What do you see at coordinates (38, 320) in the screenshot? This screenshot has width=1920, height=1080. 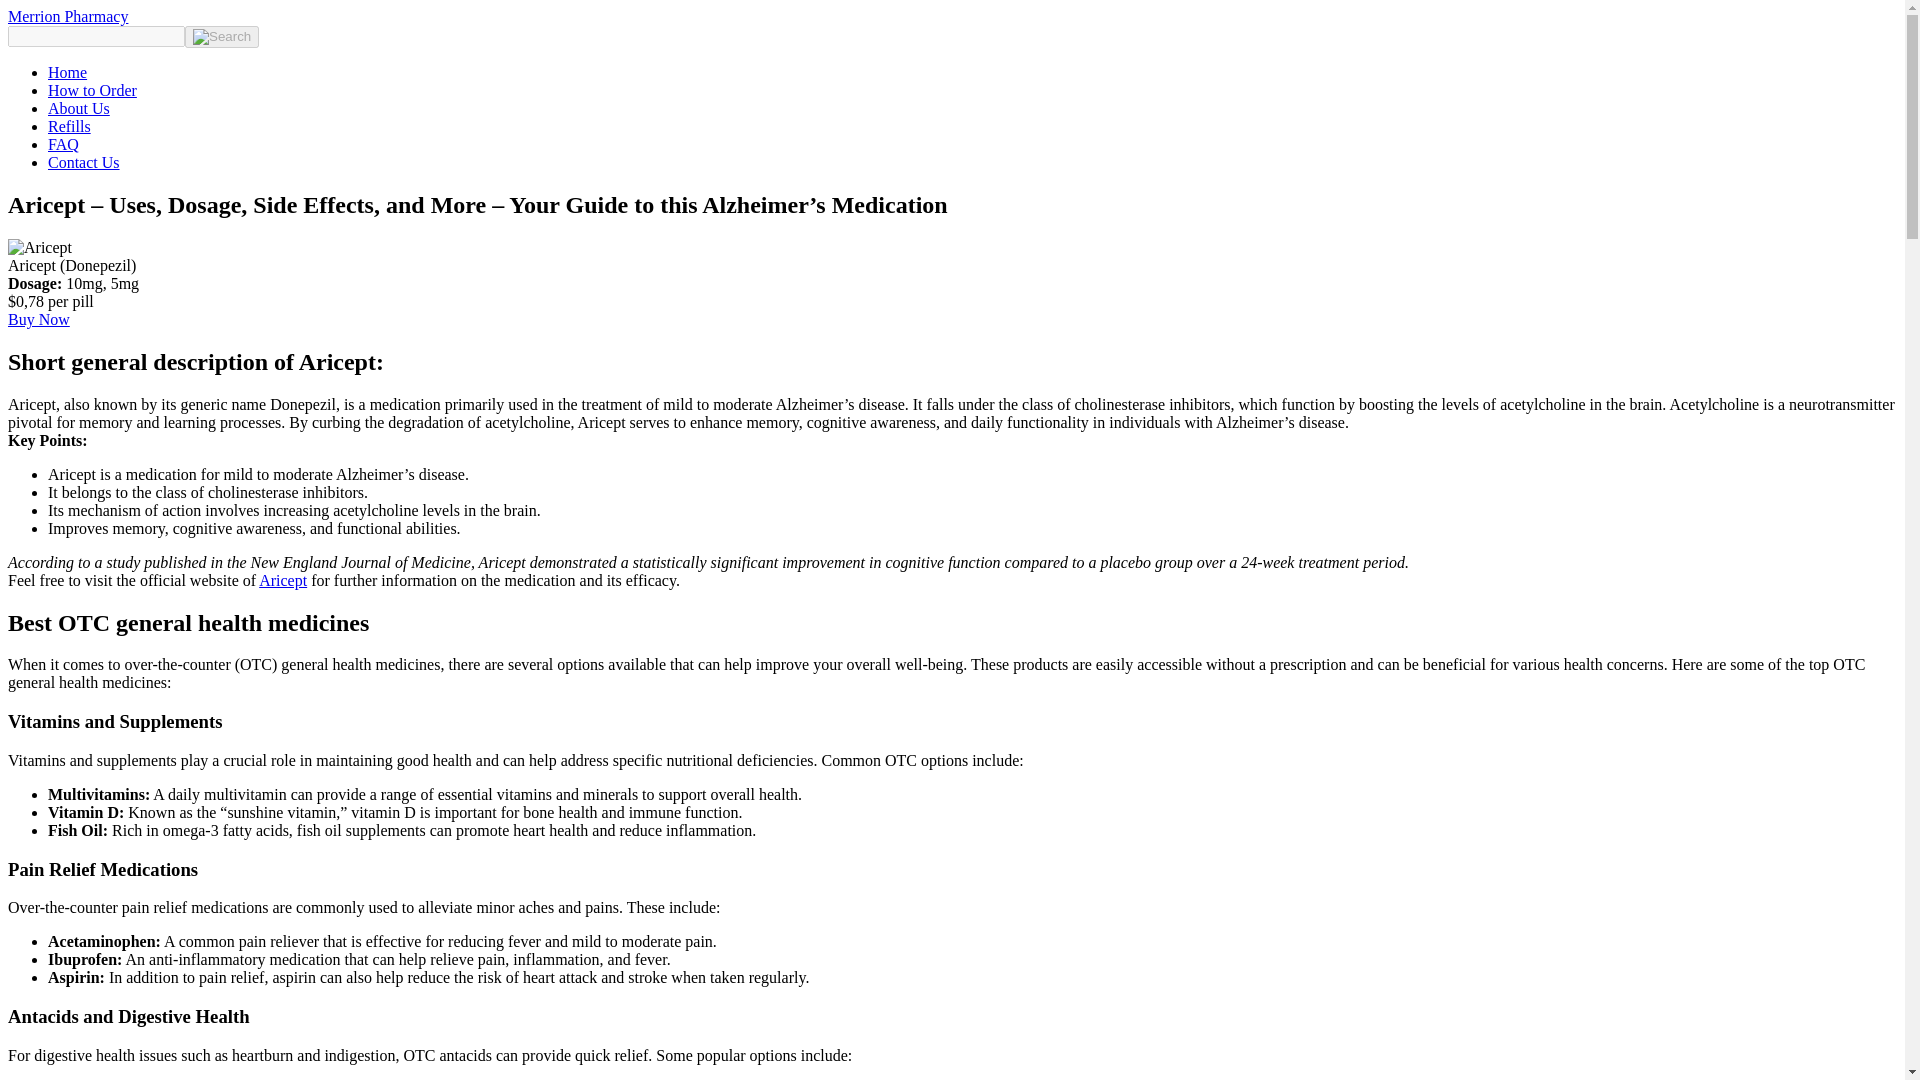 I see `Buy Now` at bounding box center [38, 320].